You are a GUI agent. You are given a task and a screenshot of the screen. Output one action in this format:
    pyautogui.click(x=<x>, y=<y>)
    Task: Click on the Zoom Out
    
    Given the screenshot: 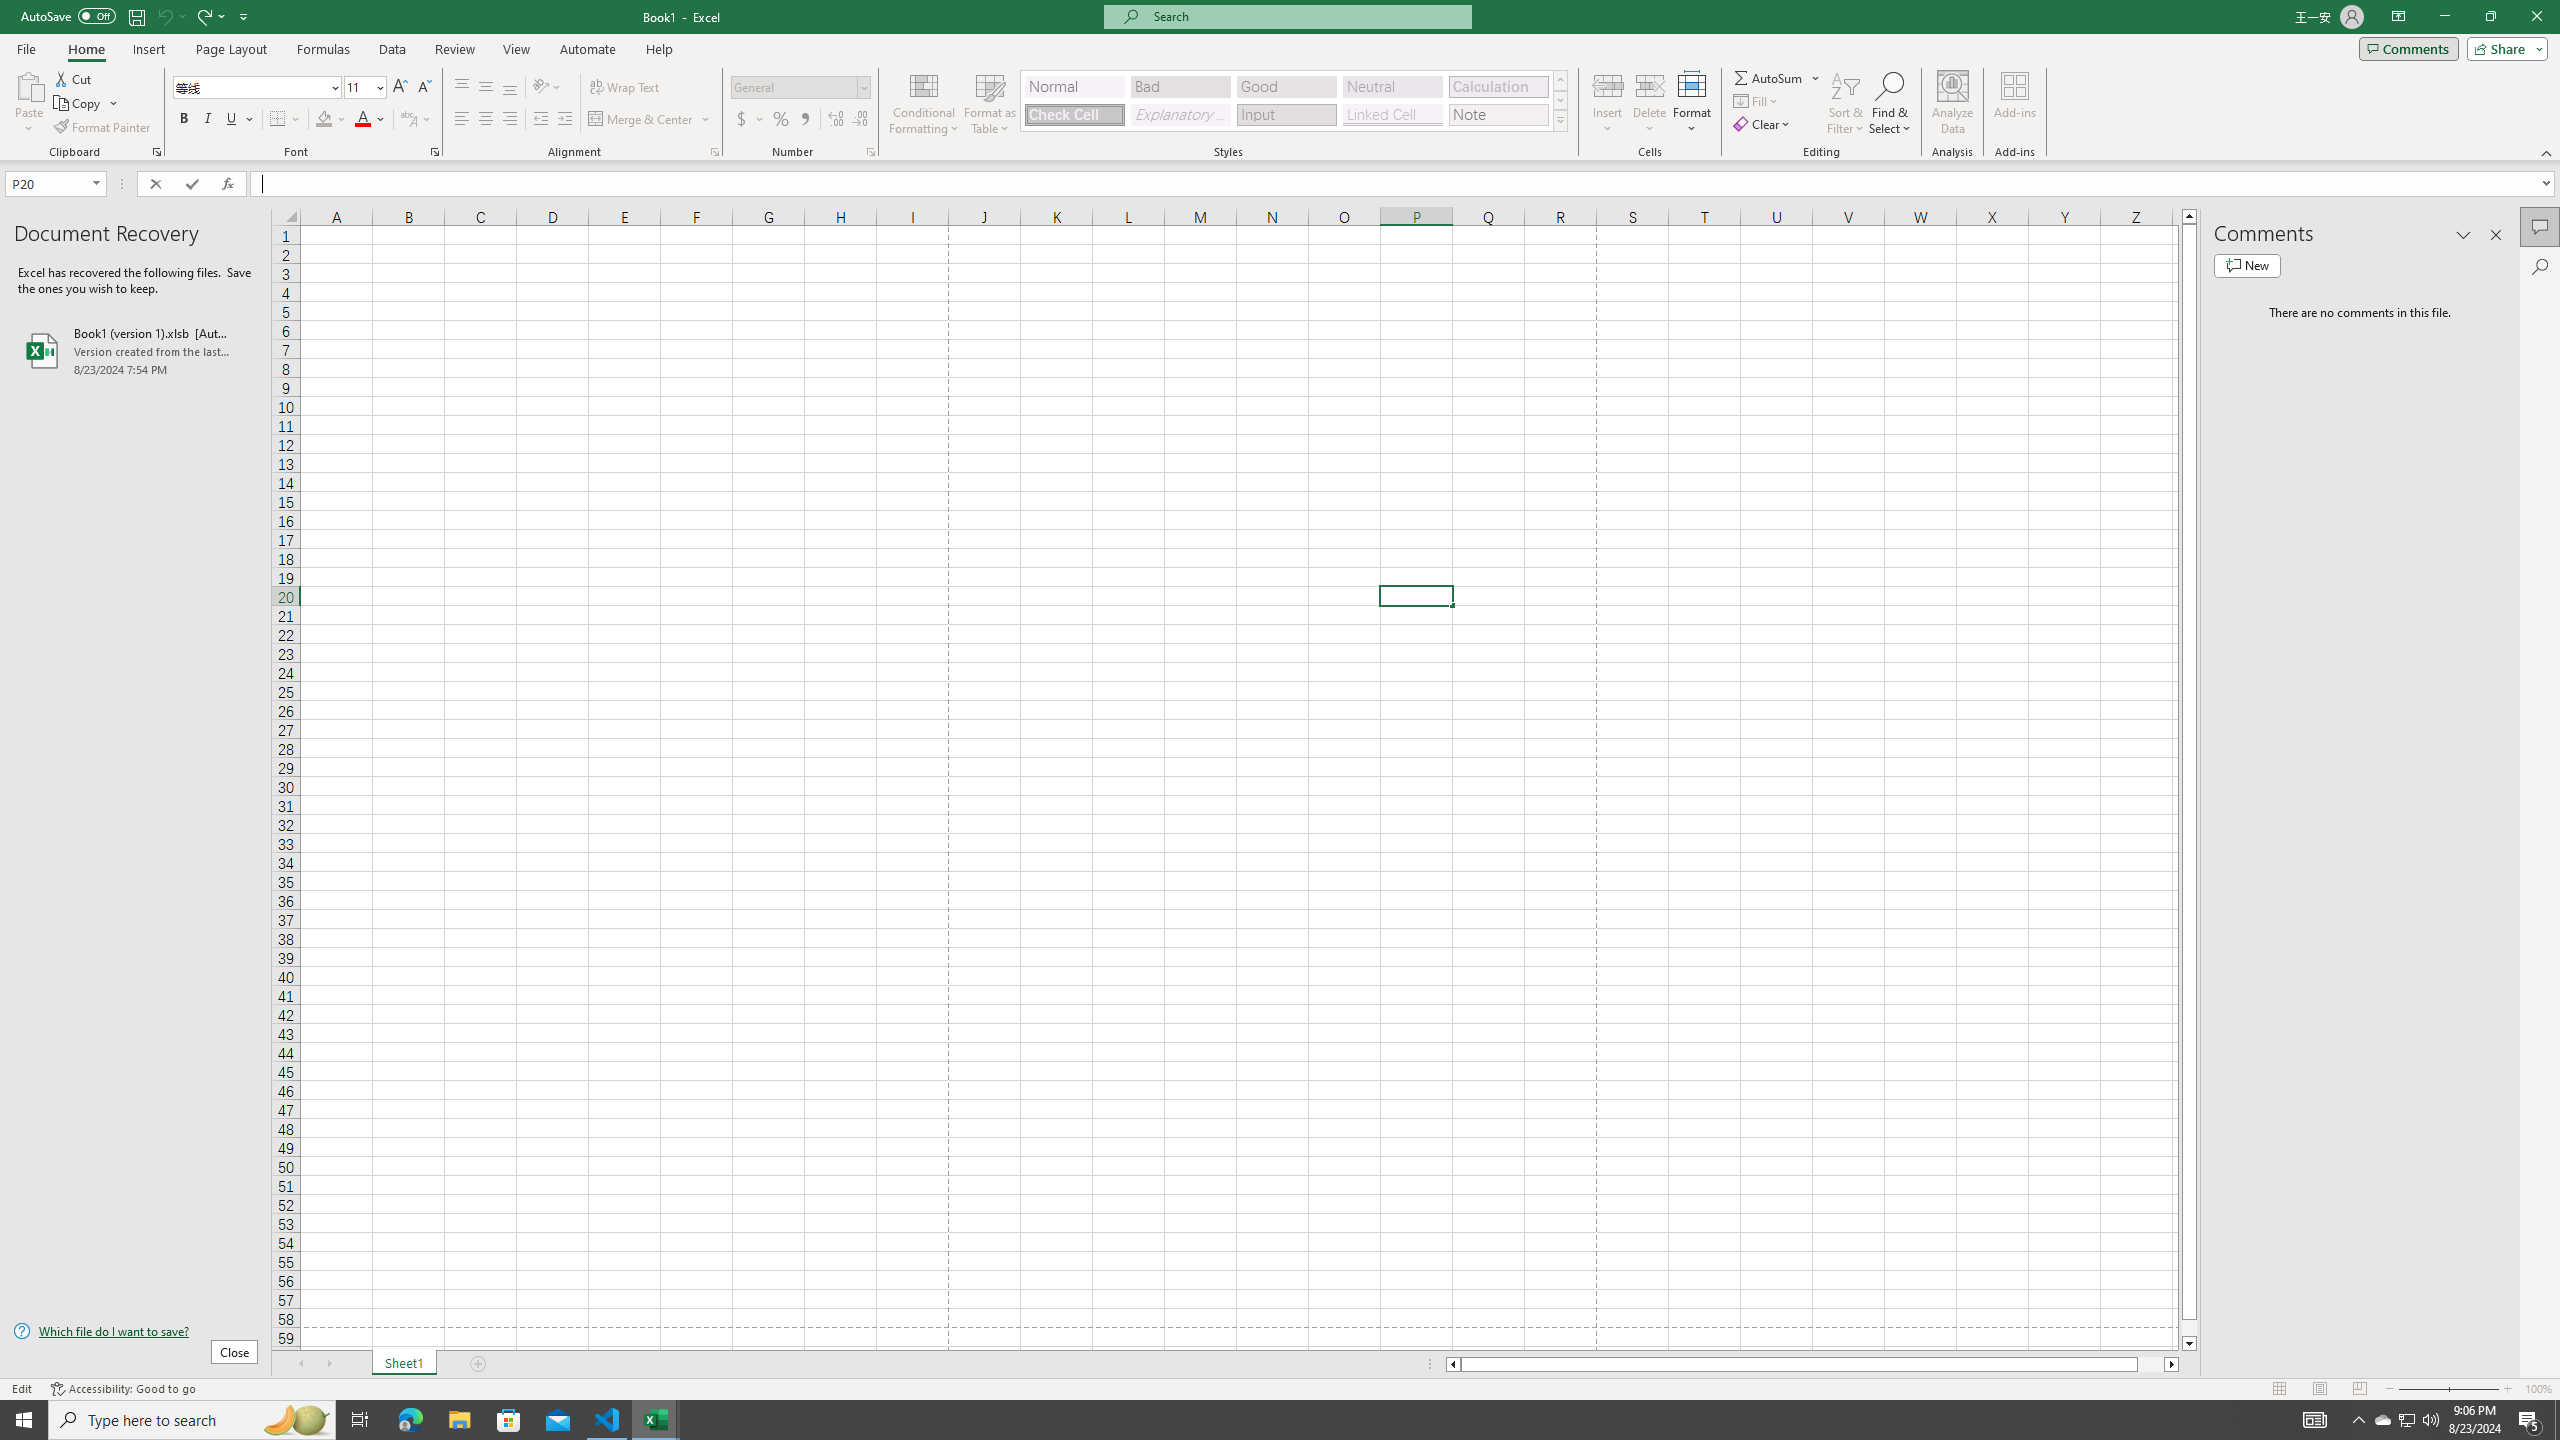 What is the action you would take?
    pyautogui.click(x=2422, y=1389)
    